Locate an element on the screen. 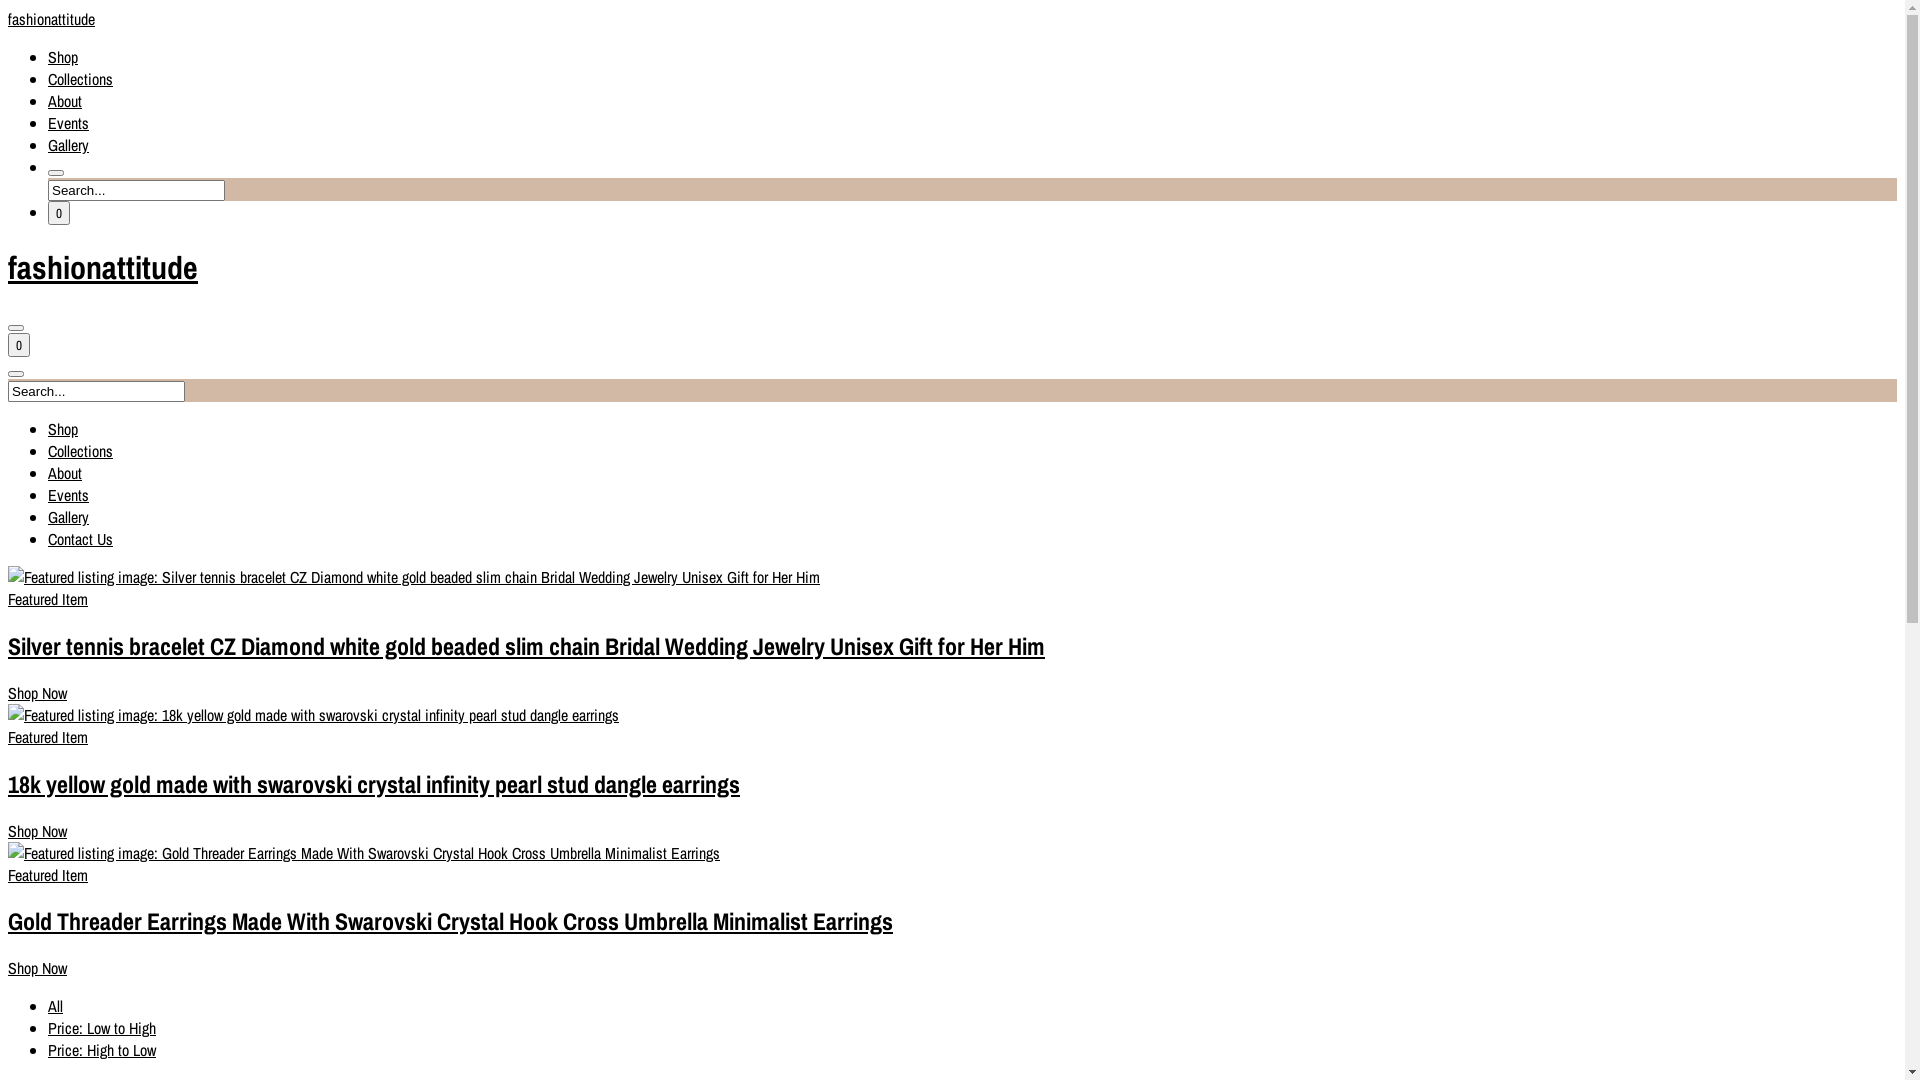 The width and height of the screenshot is (1920, 1080). All is located at coordinates (56, 1006).